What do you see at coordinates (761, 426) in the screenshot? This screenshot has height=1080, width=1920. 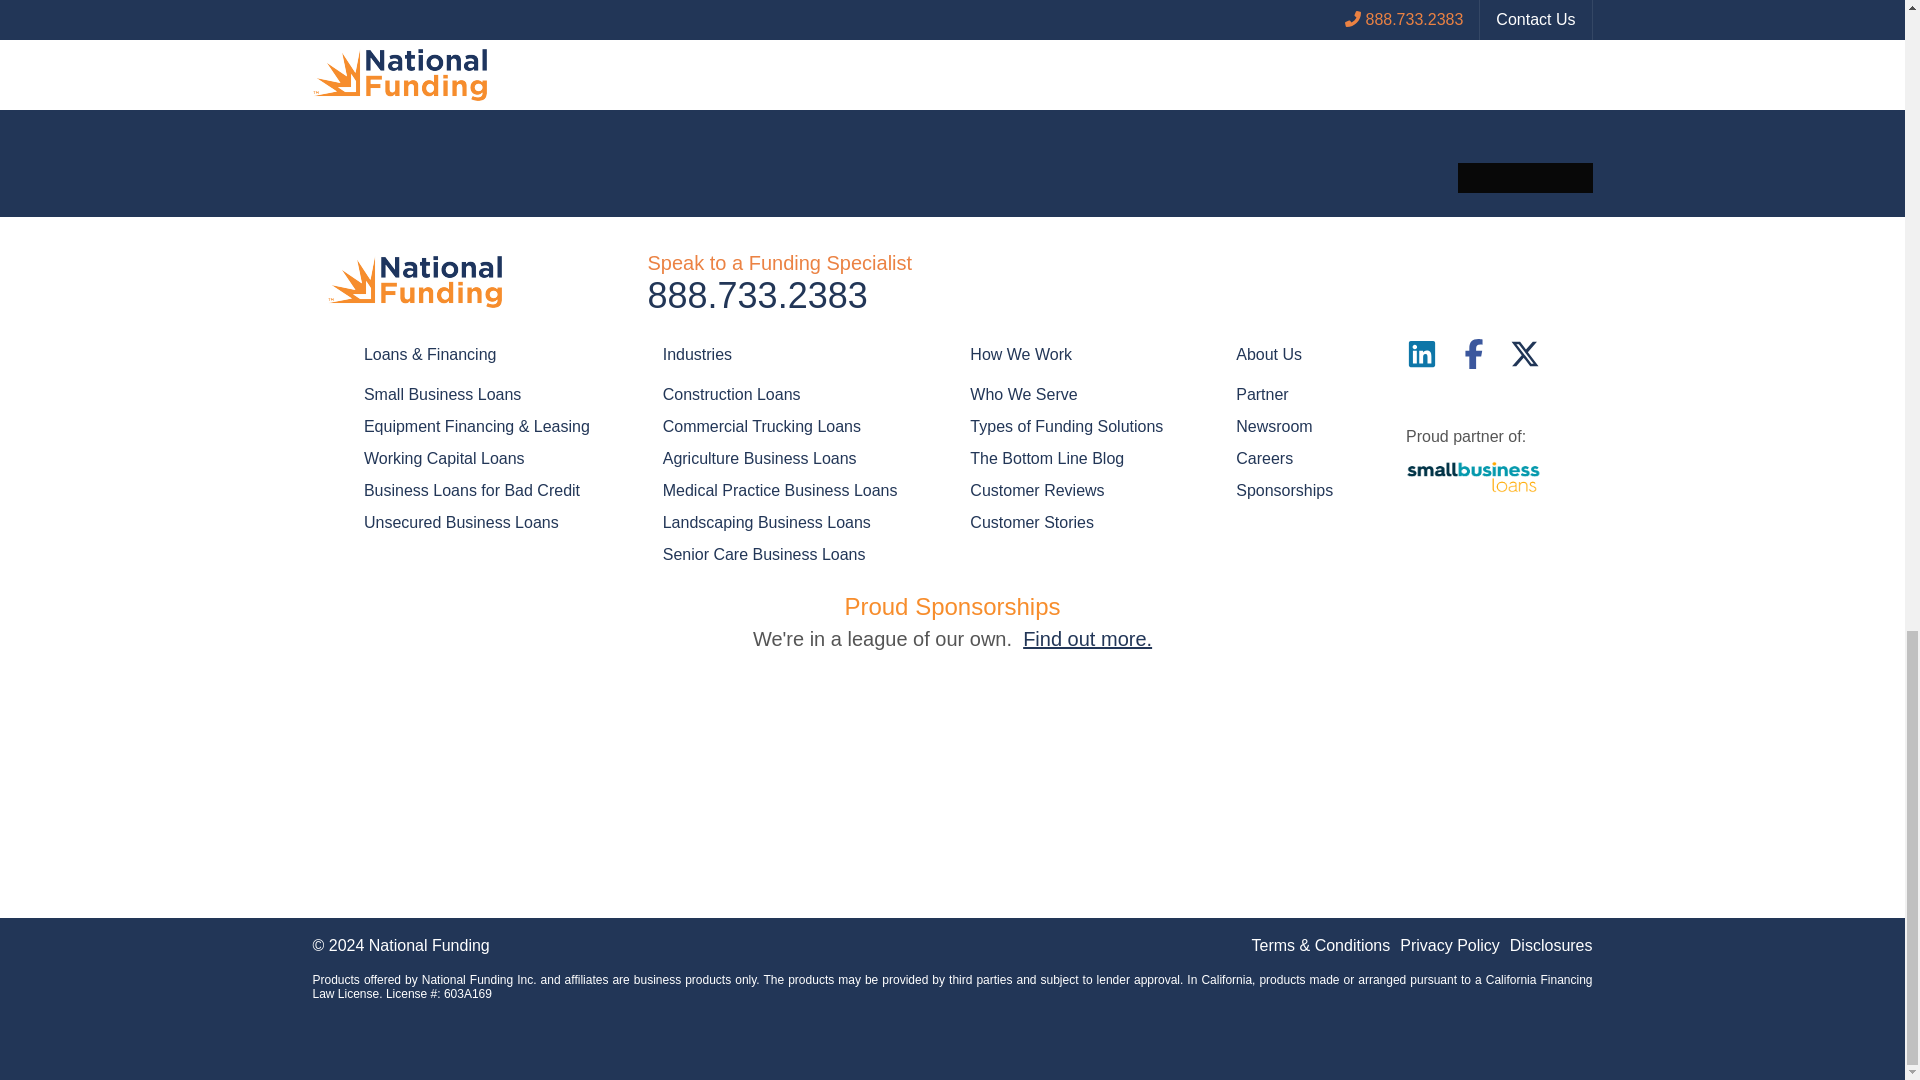 I see `Commercial Trucking Loans` at bounding box center [761, 426].